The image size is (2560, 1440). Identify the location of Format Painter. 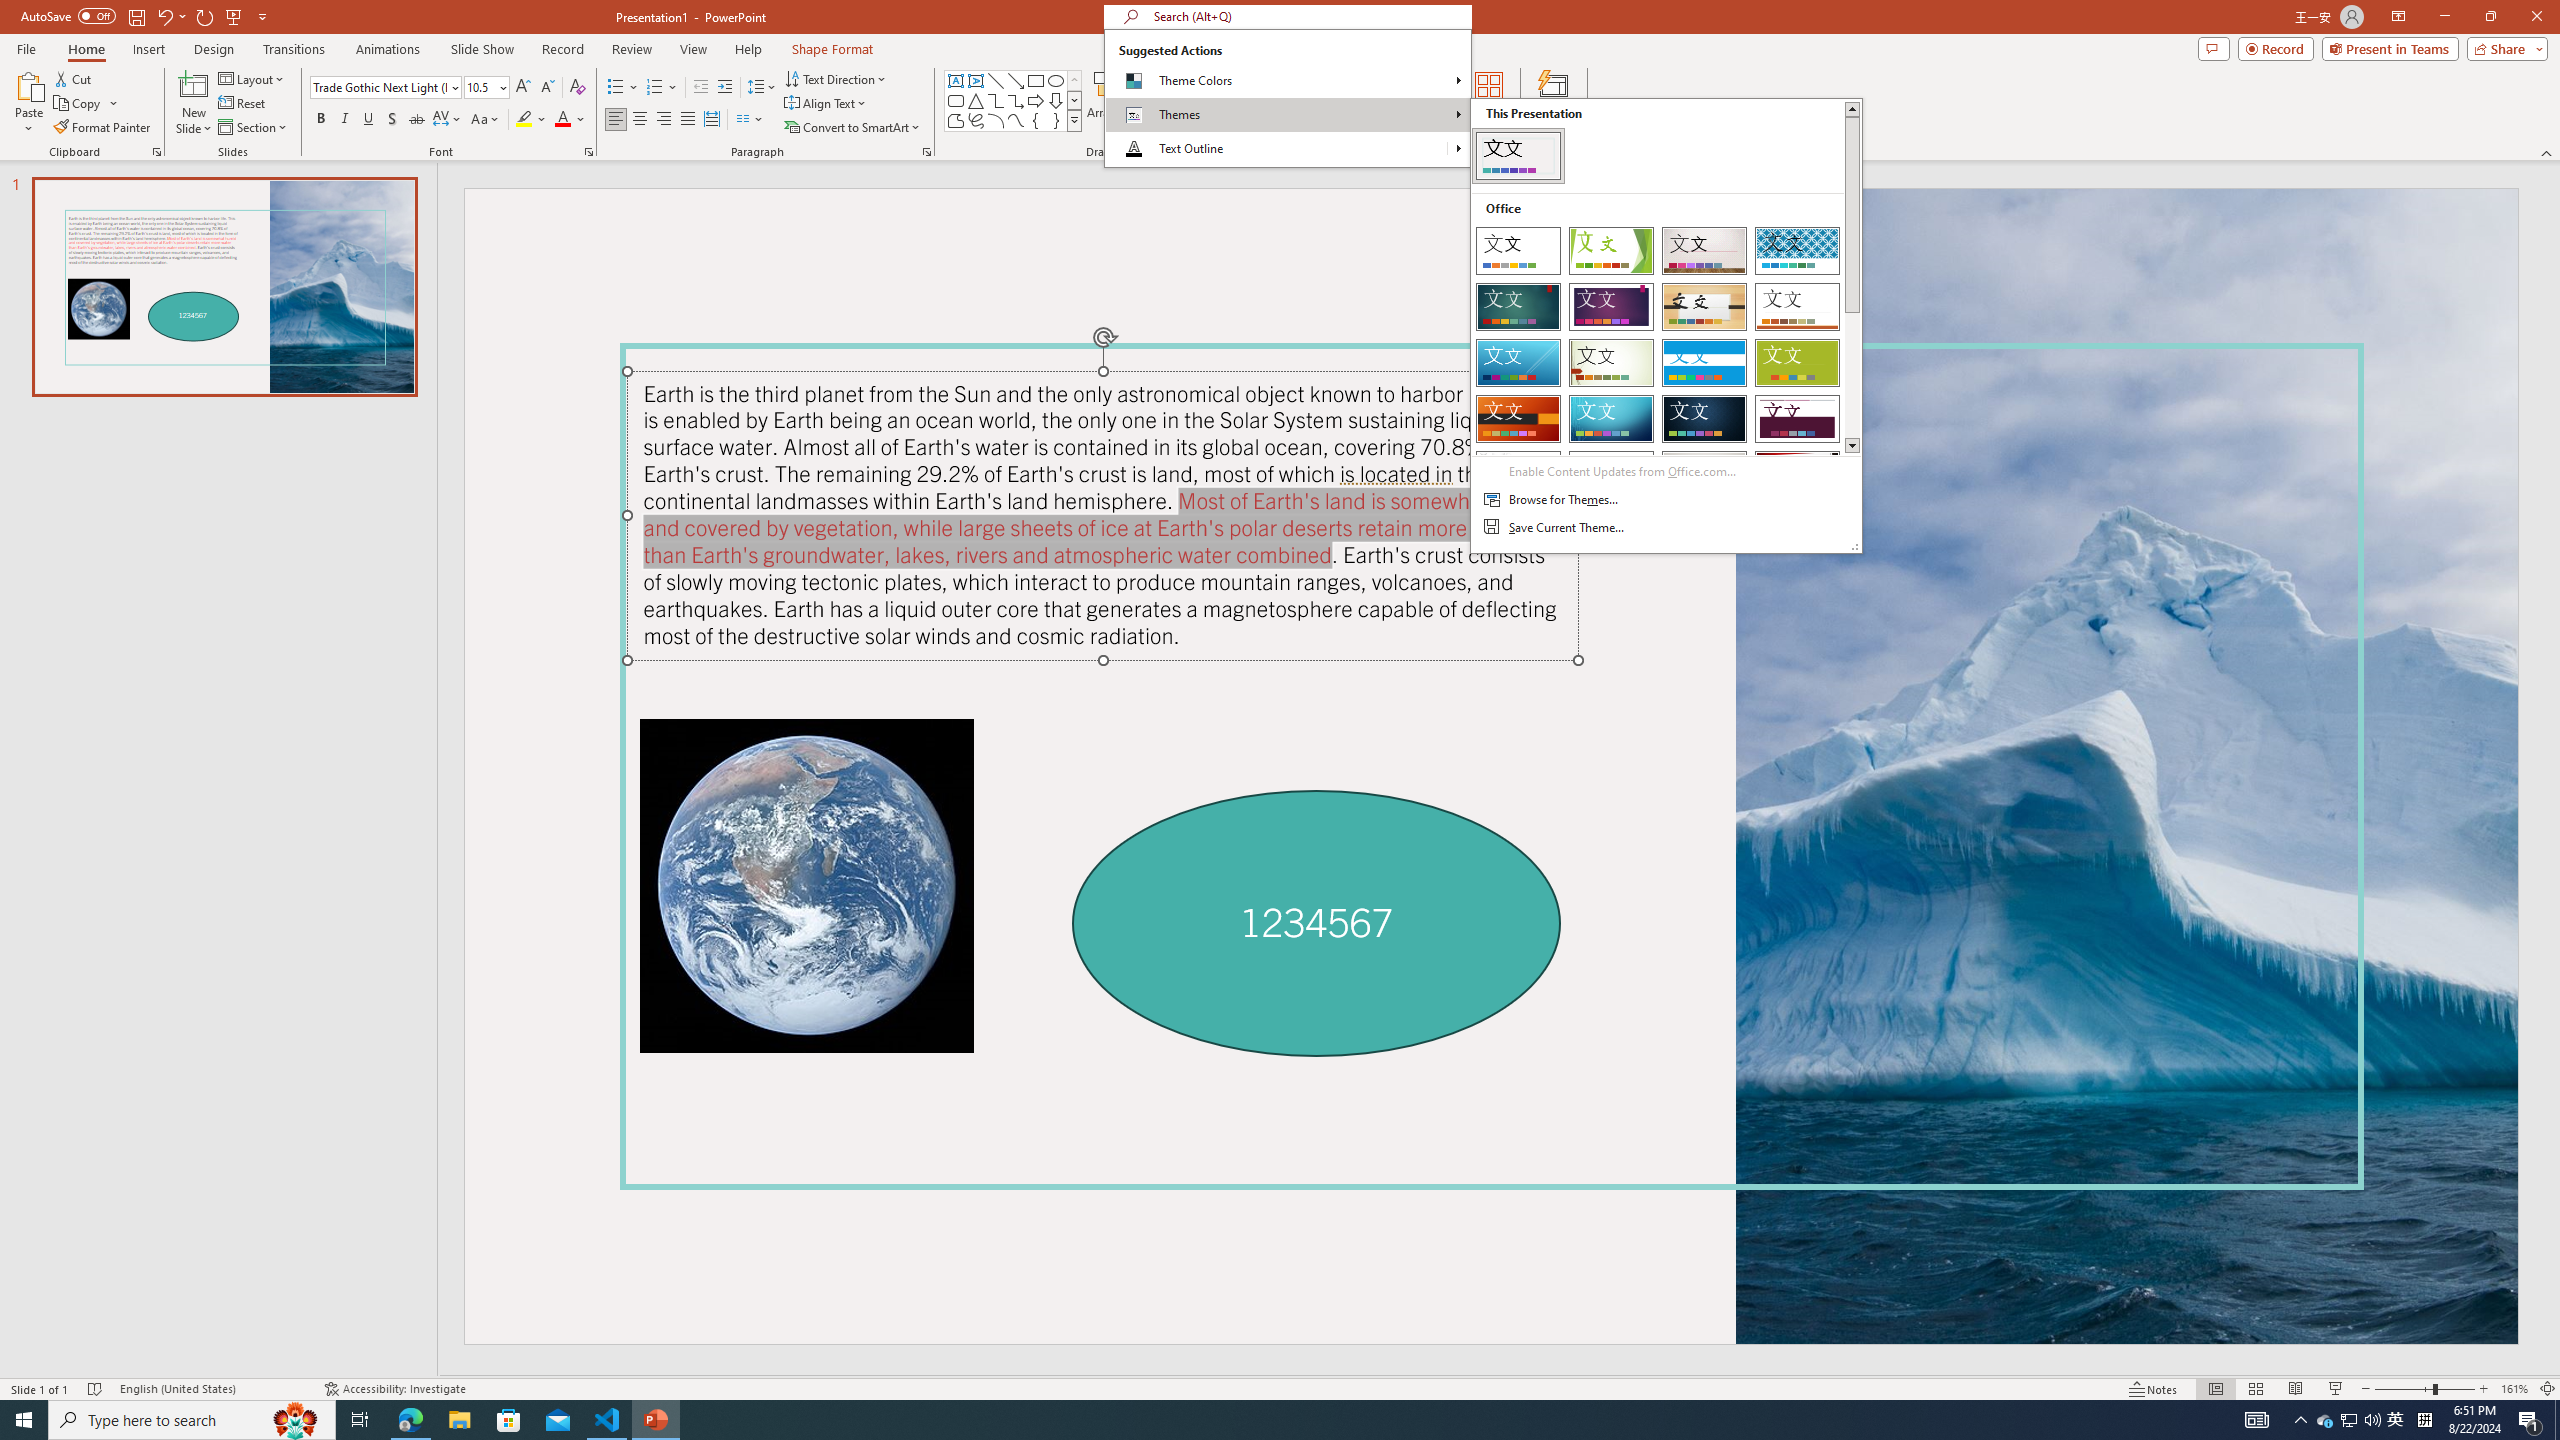
(104, 128).